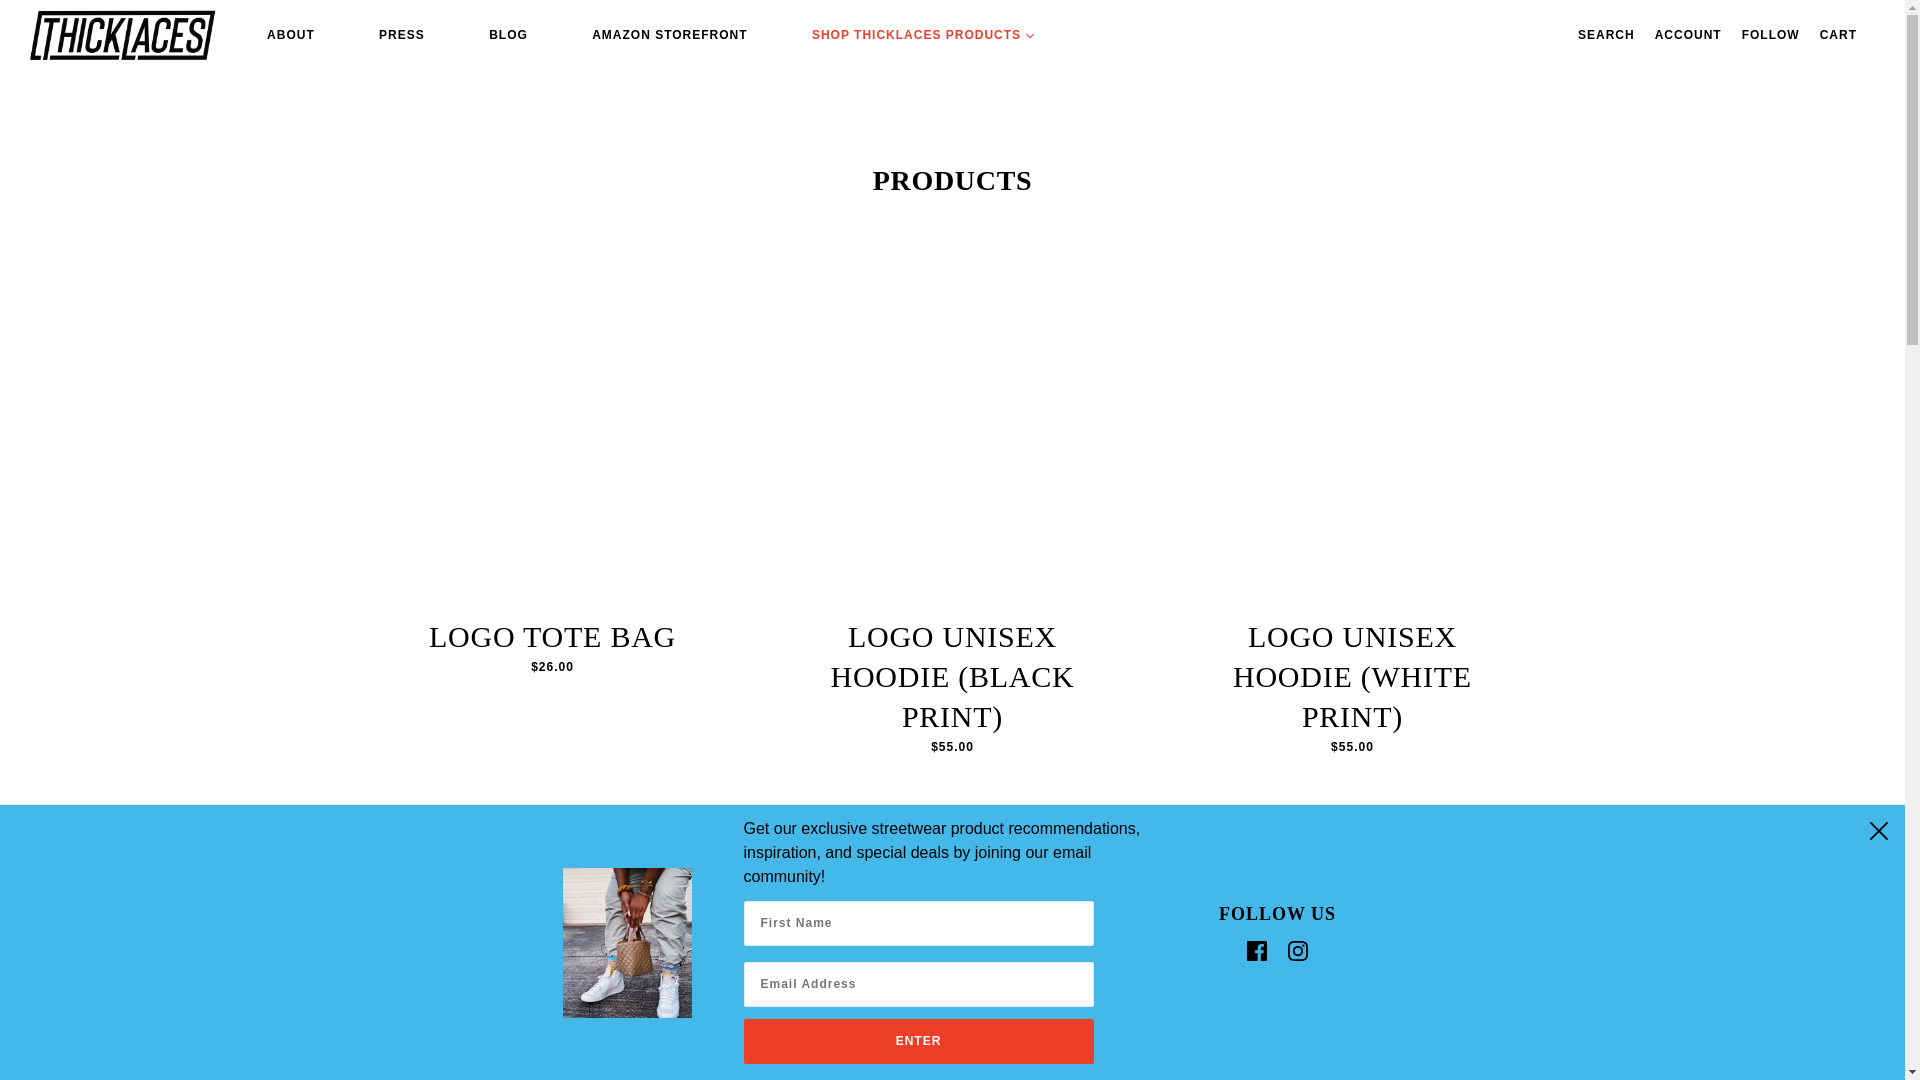  Describe the element at coordinates (1838, 24) in the screenshot. I see `CART` at that location.